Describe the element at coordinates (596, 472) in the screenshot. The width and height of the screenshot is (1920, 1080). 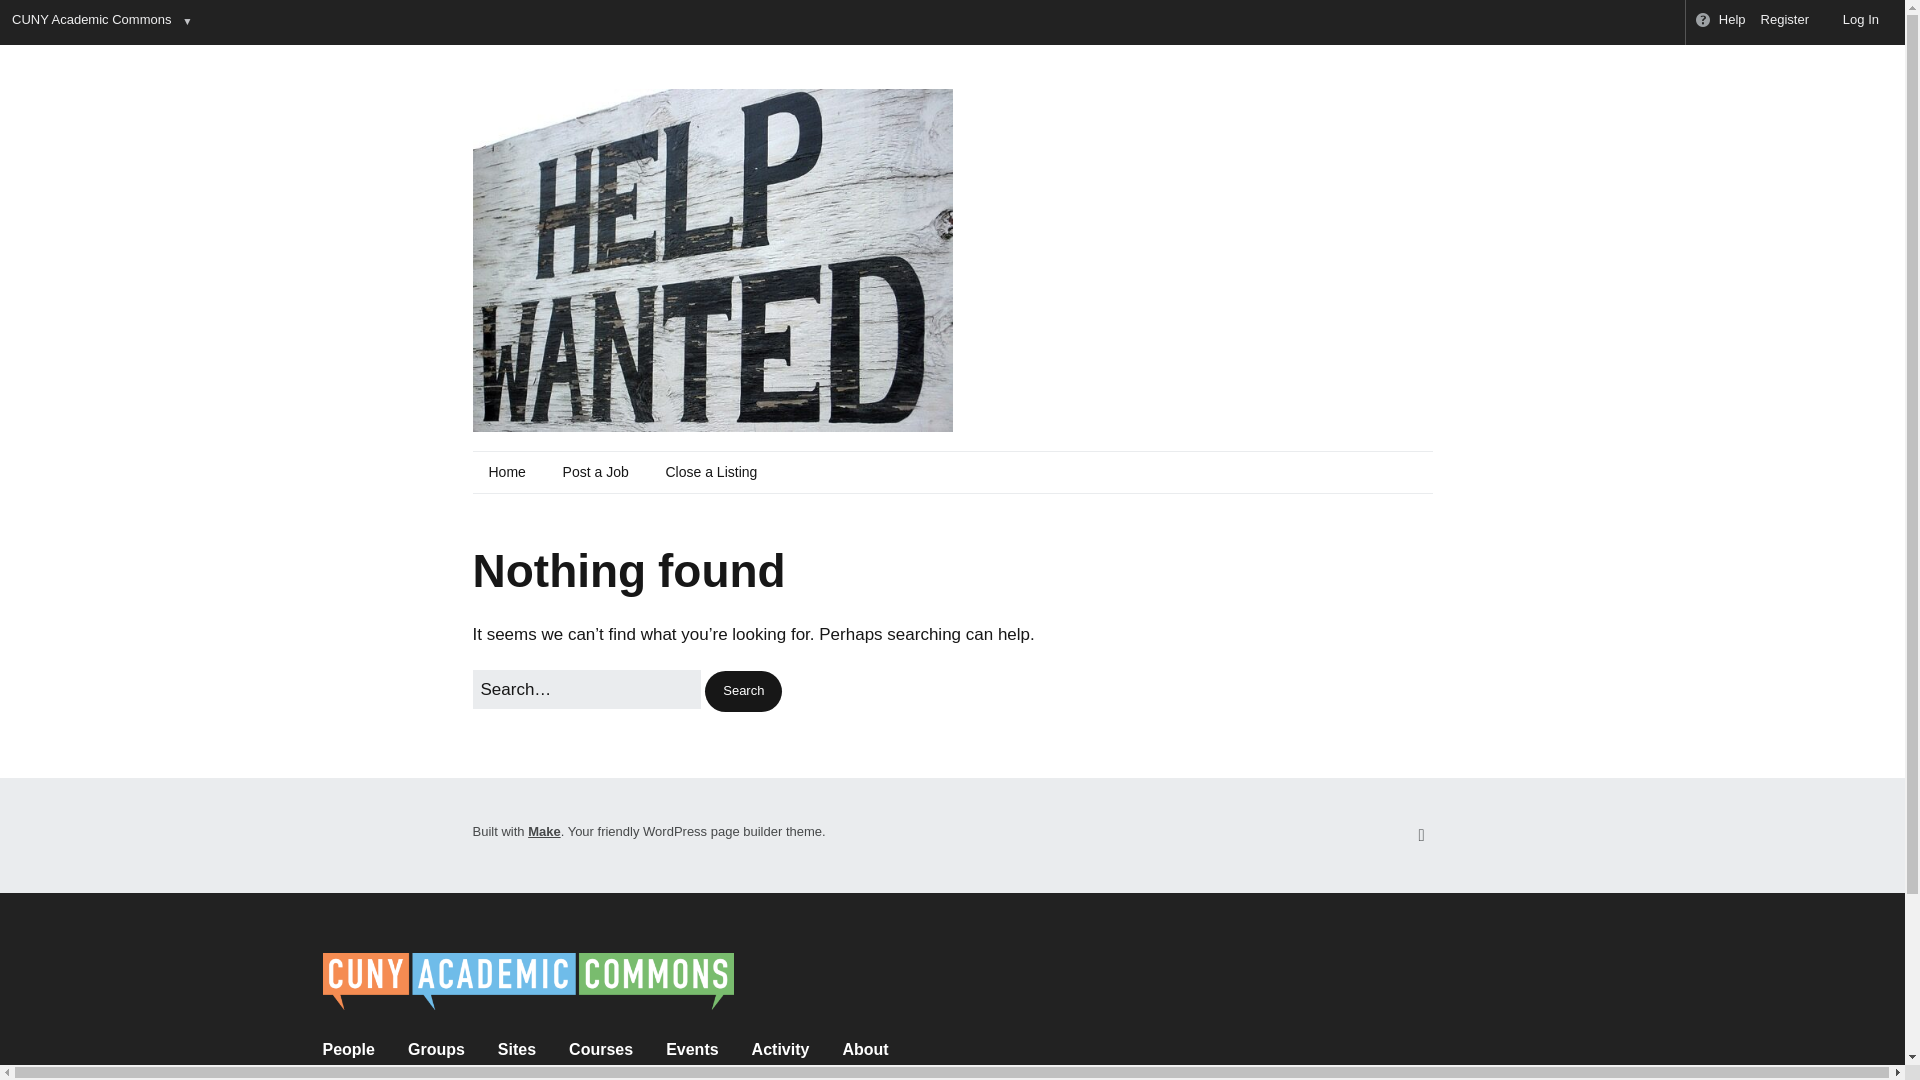
I see `Post a Job` at that location.